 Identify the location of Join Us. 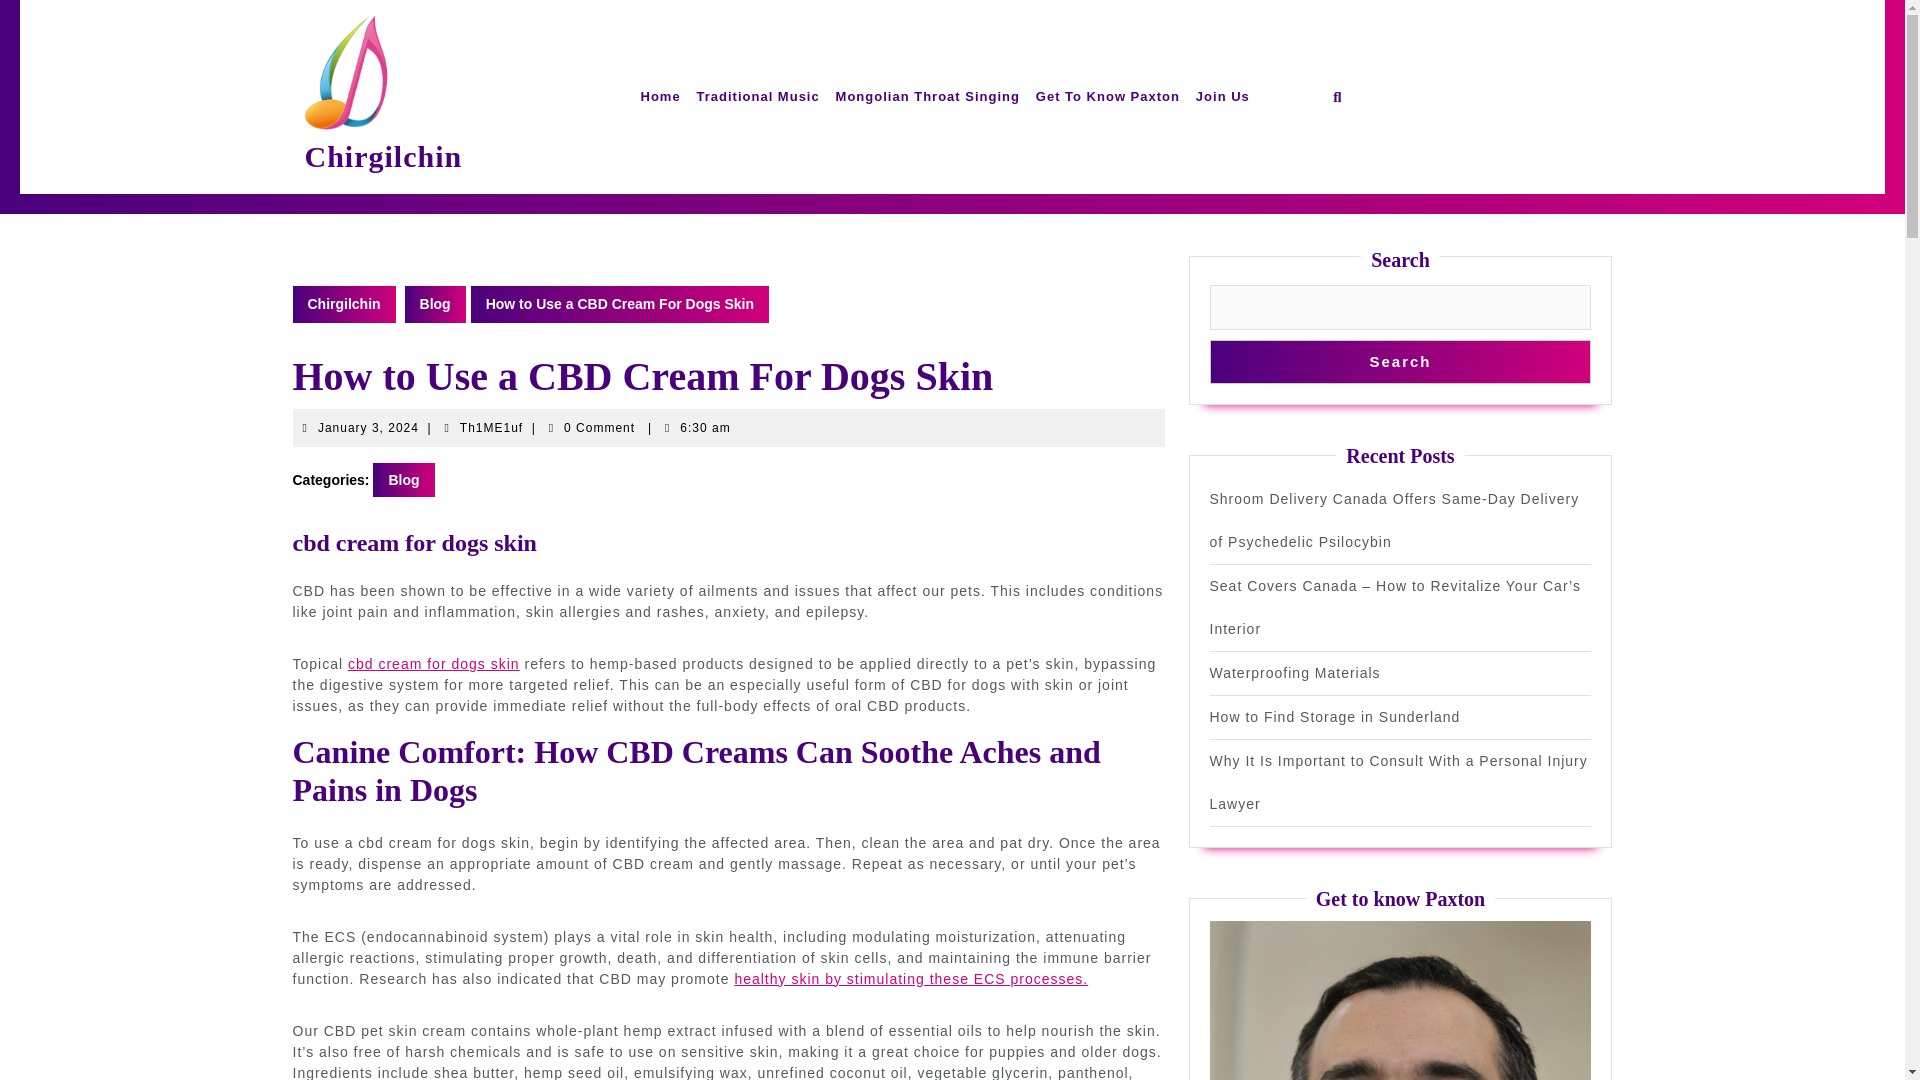
(1222, 96).